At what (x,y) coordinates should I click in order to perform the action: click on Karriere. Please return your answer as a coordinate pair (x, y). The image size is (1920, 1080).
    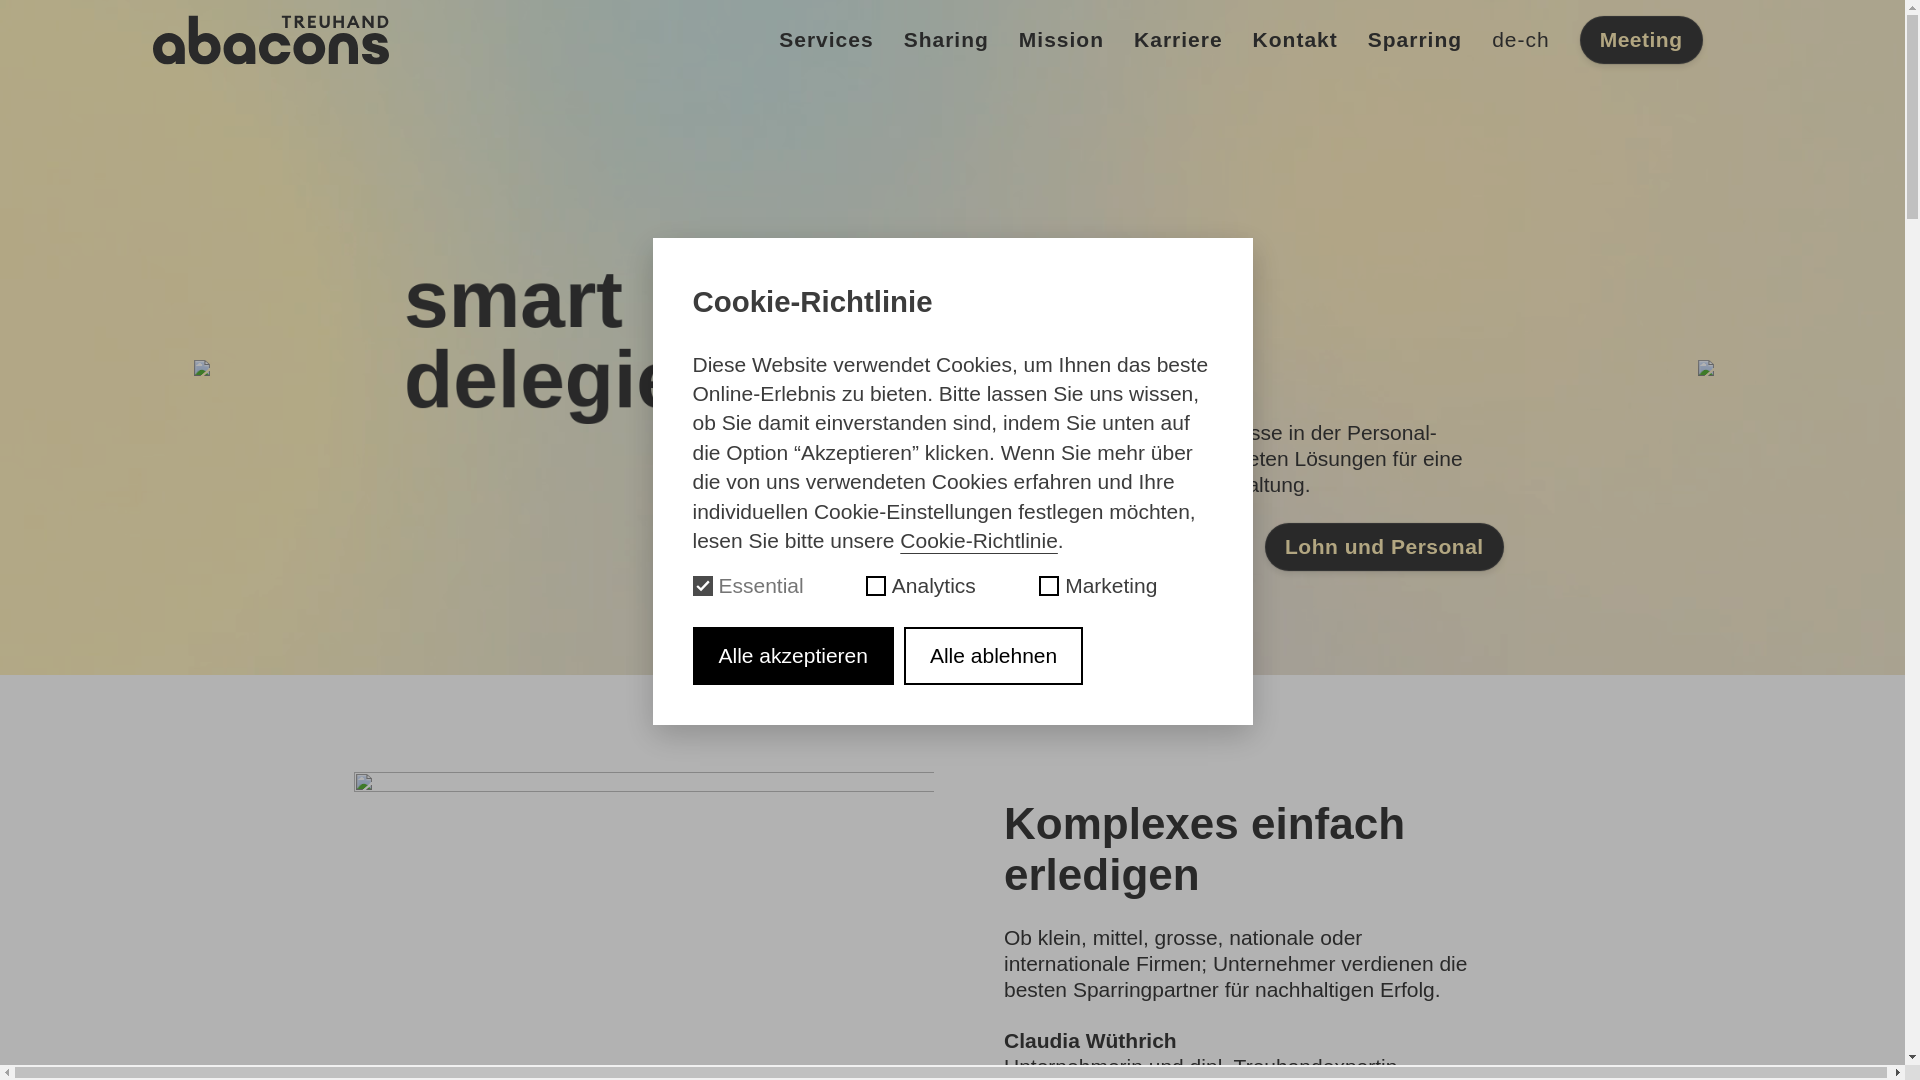
    Looking at the image, I should click on (1178, 40).